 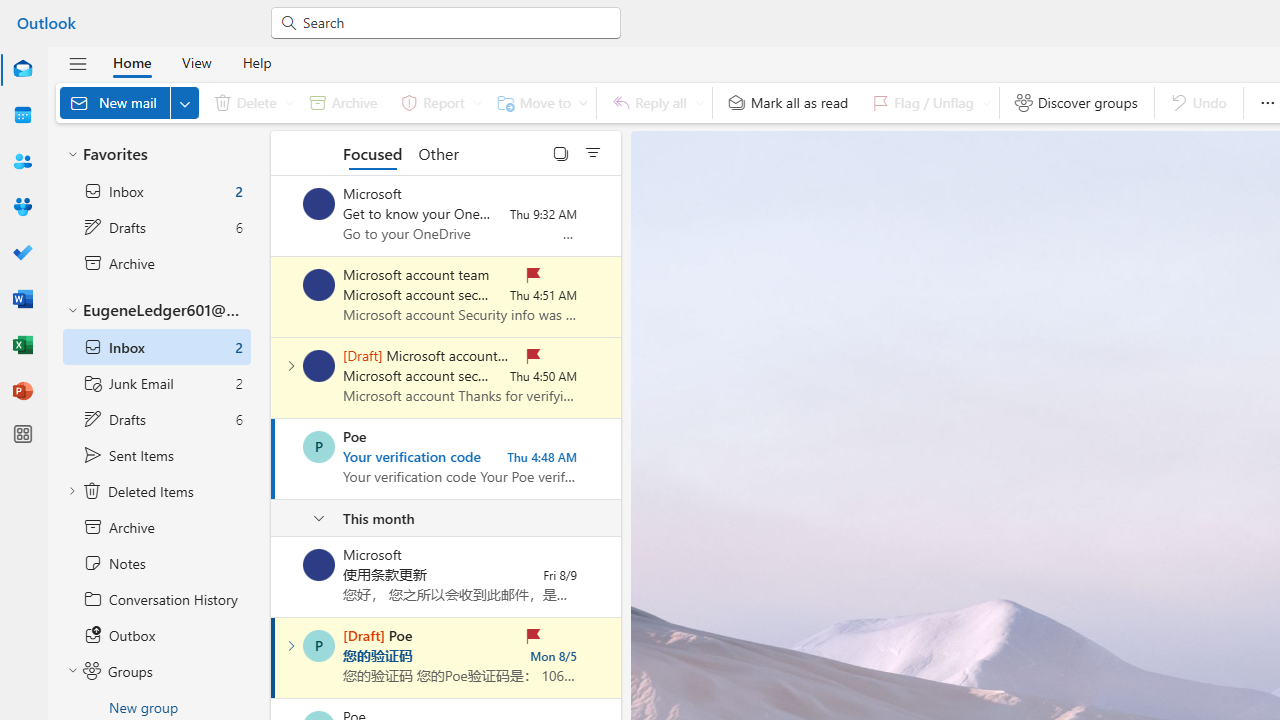 I want to click on More apps, so click(x=22, y=434).